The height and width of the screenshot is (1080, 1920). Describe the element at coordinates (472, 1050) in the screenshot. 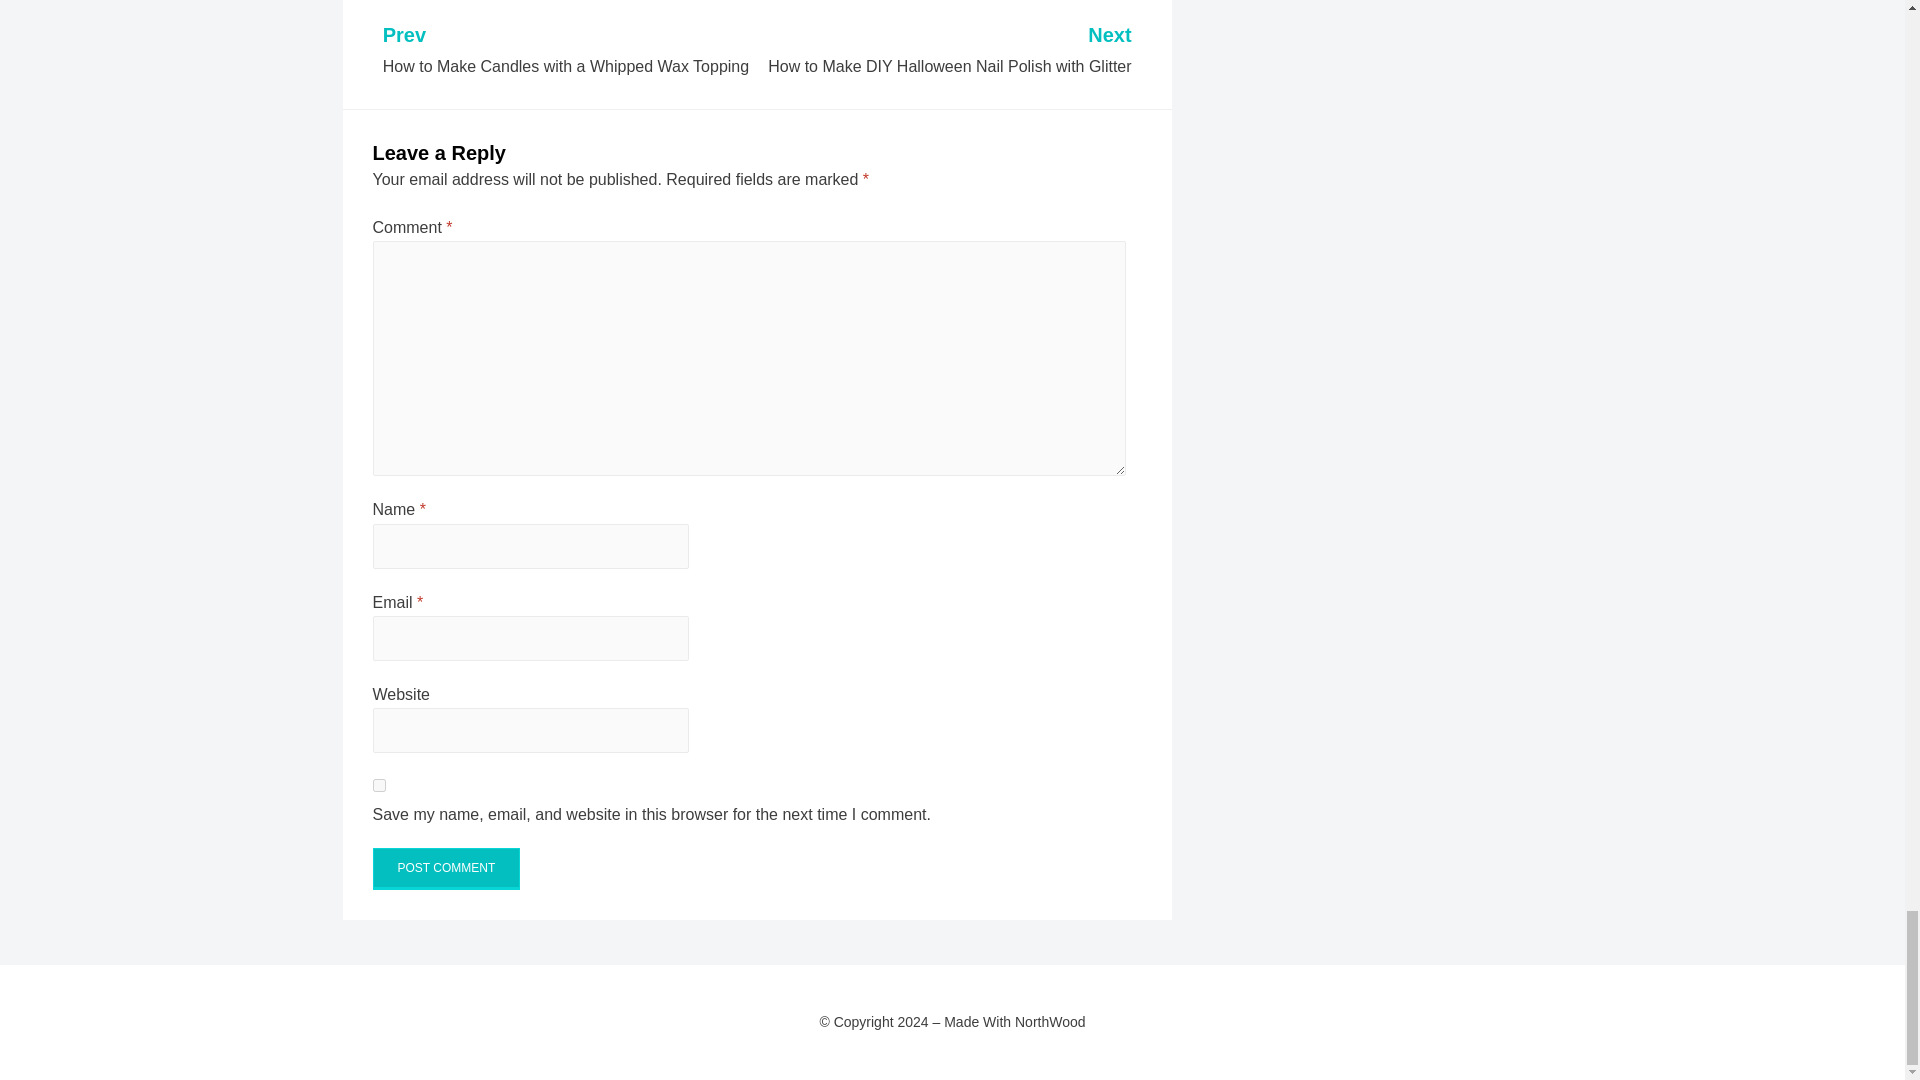

I see `TemplateLens` at that location.